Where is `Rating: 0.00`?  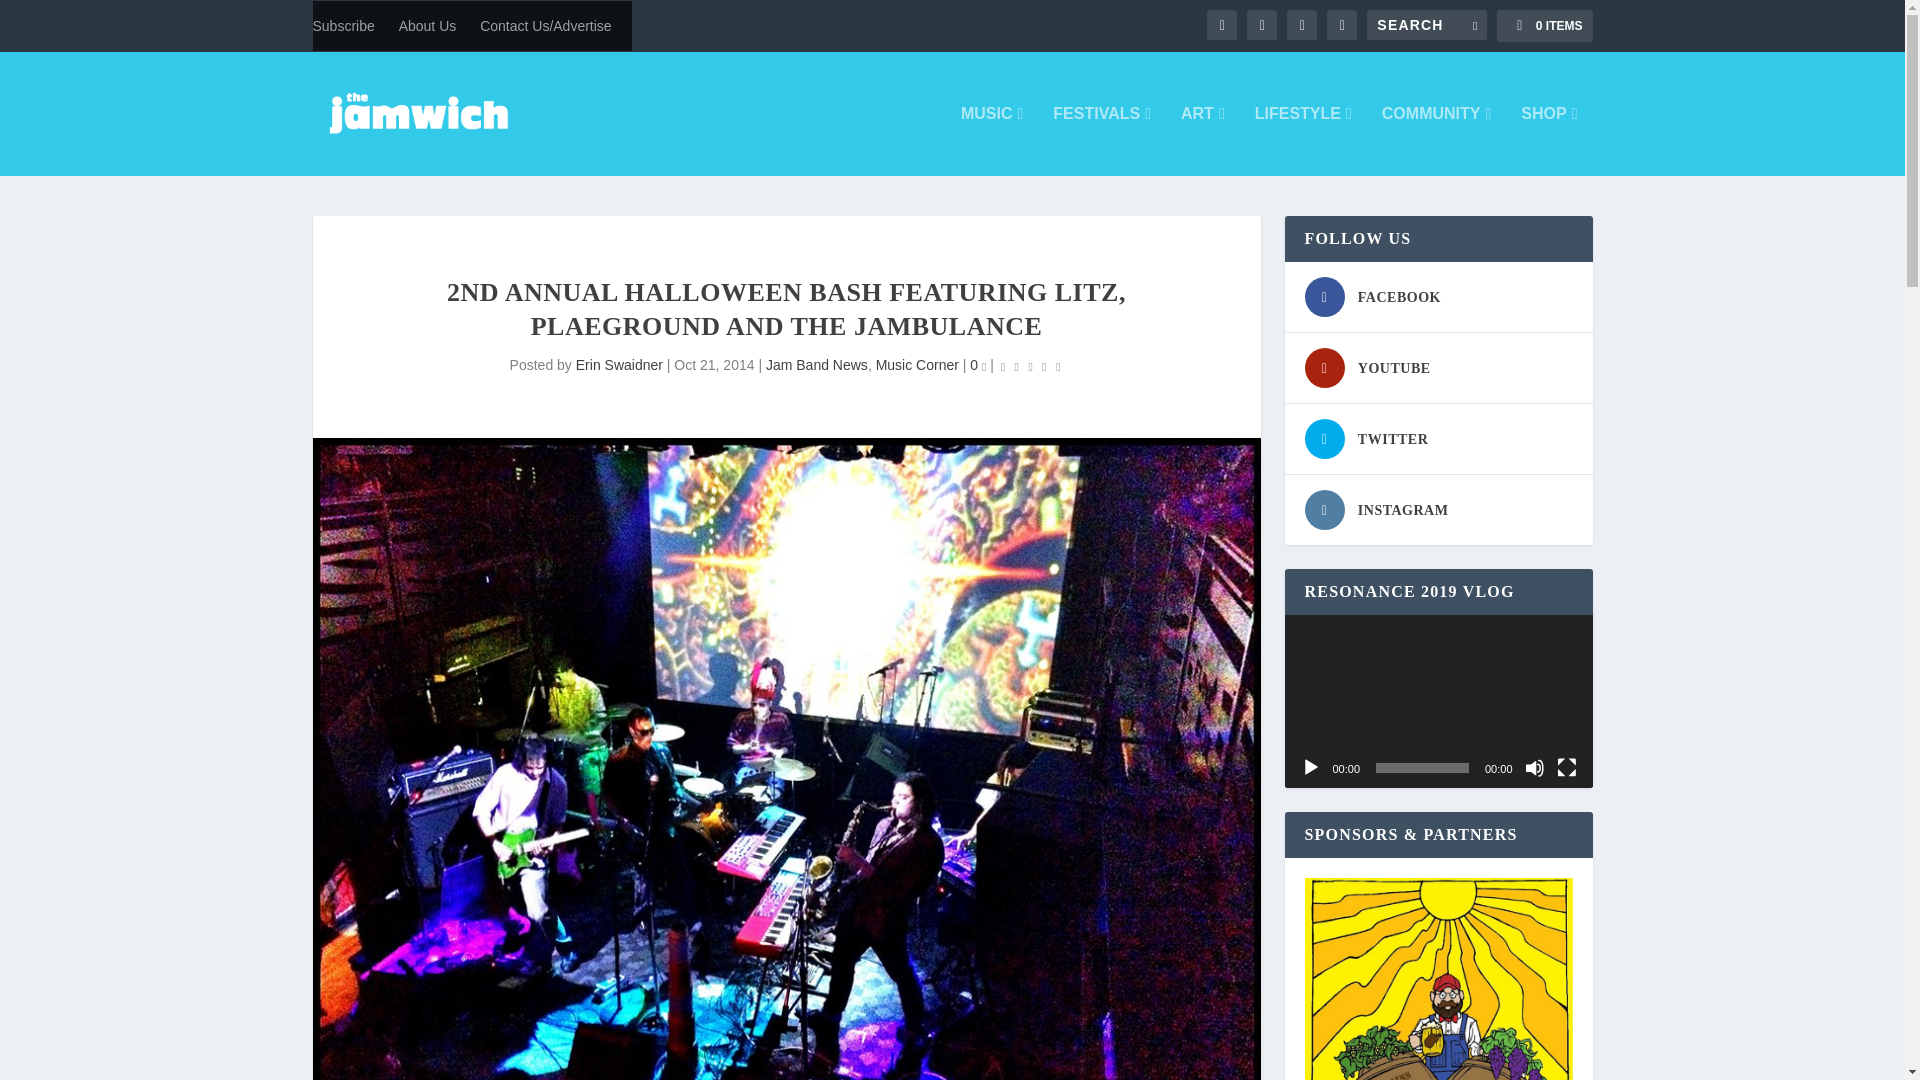
Rating: 0.00 is located at coordinates (1030, 366).